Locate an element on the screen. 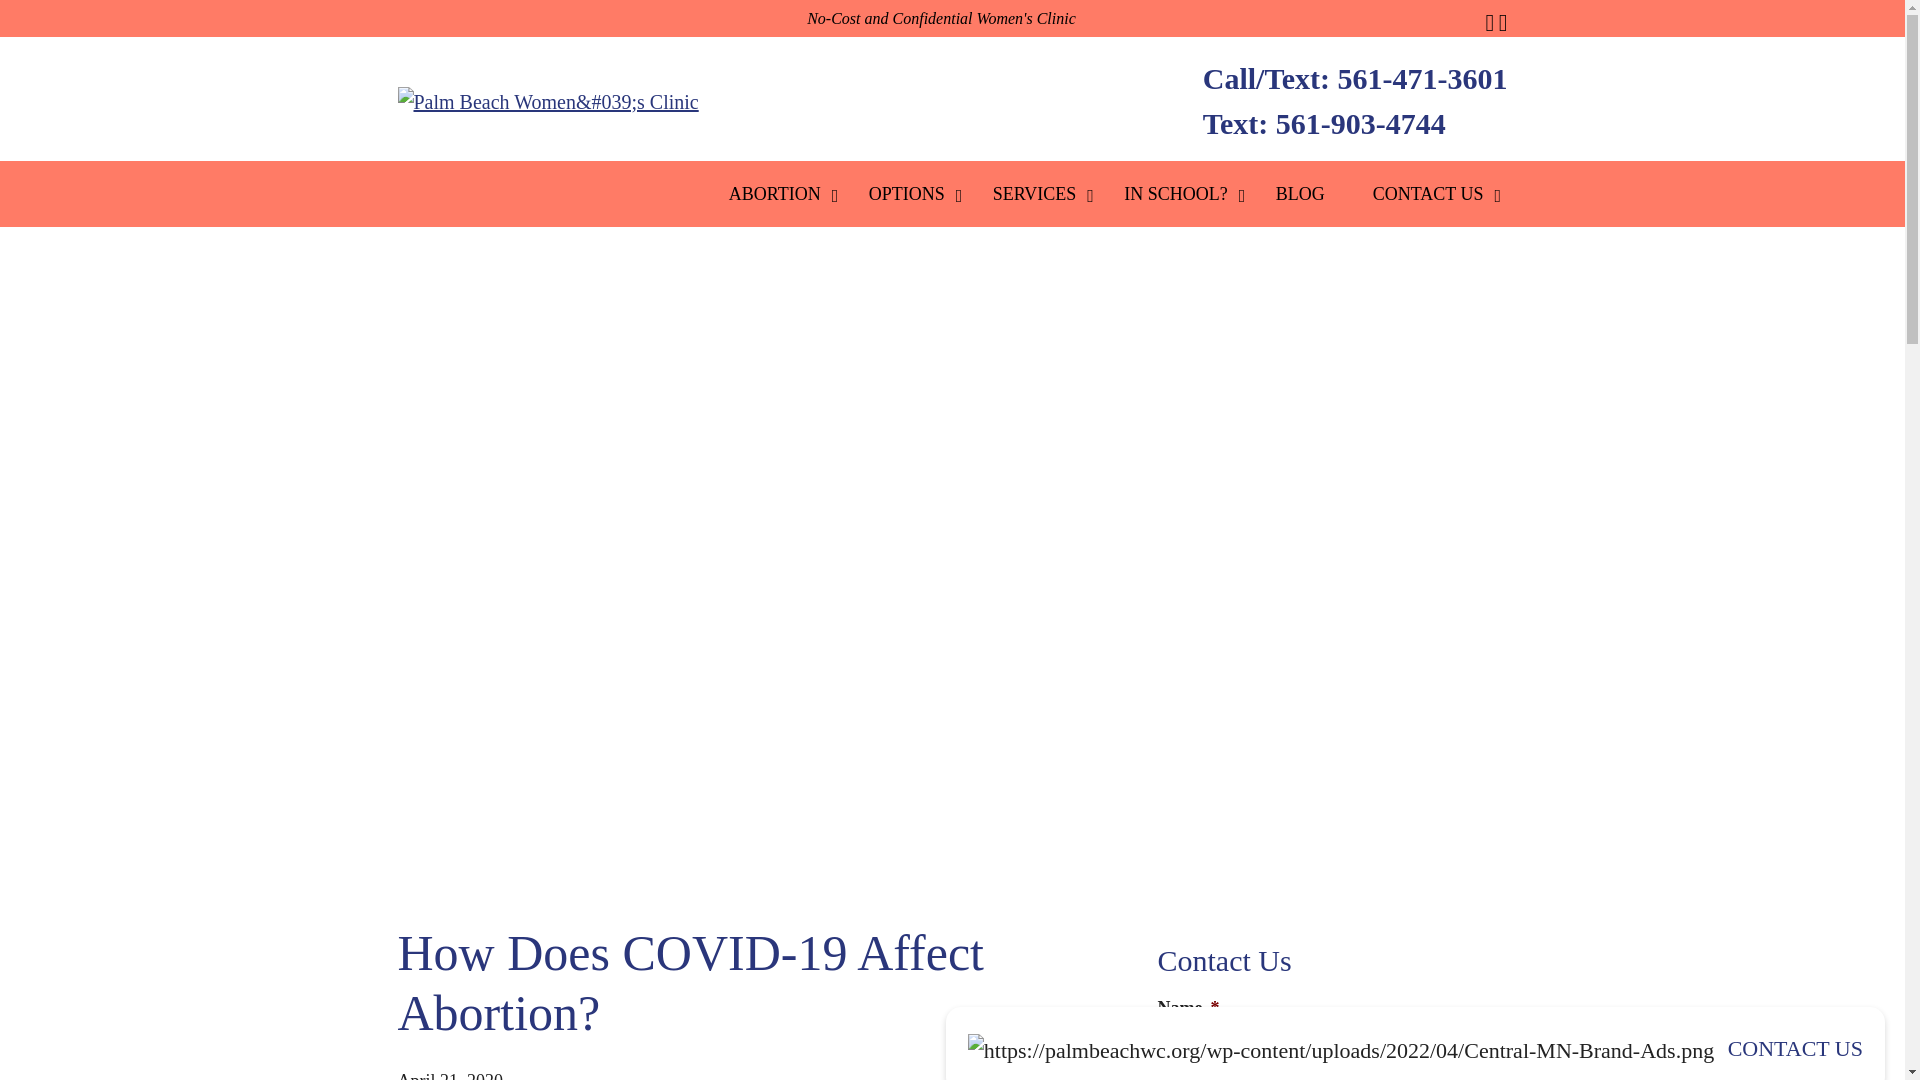 The height and width of the screenshot is (1080, 1920). 561-471-3601 is located at coordinates (1422, 78).